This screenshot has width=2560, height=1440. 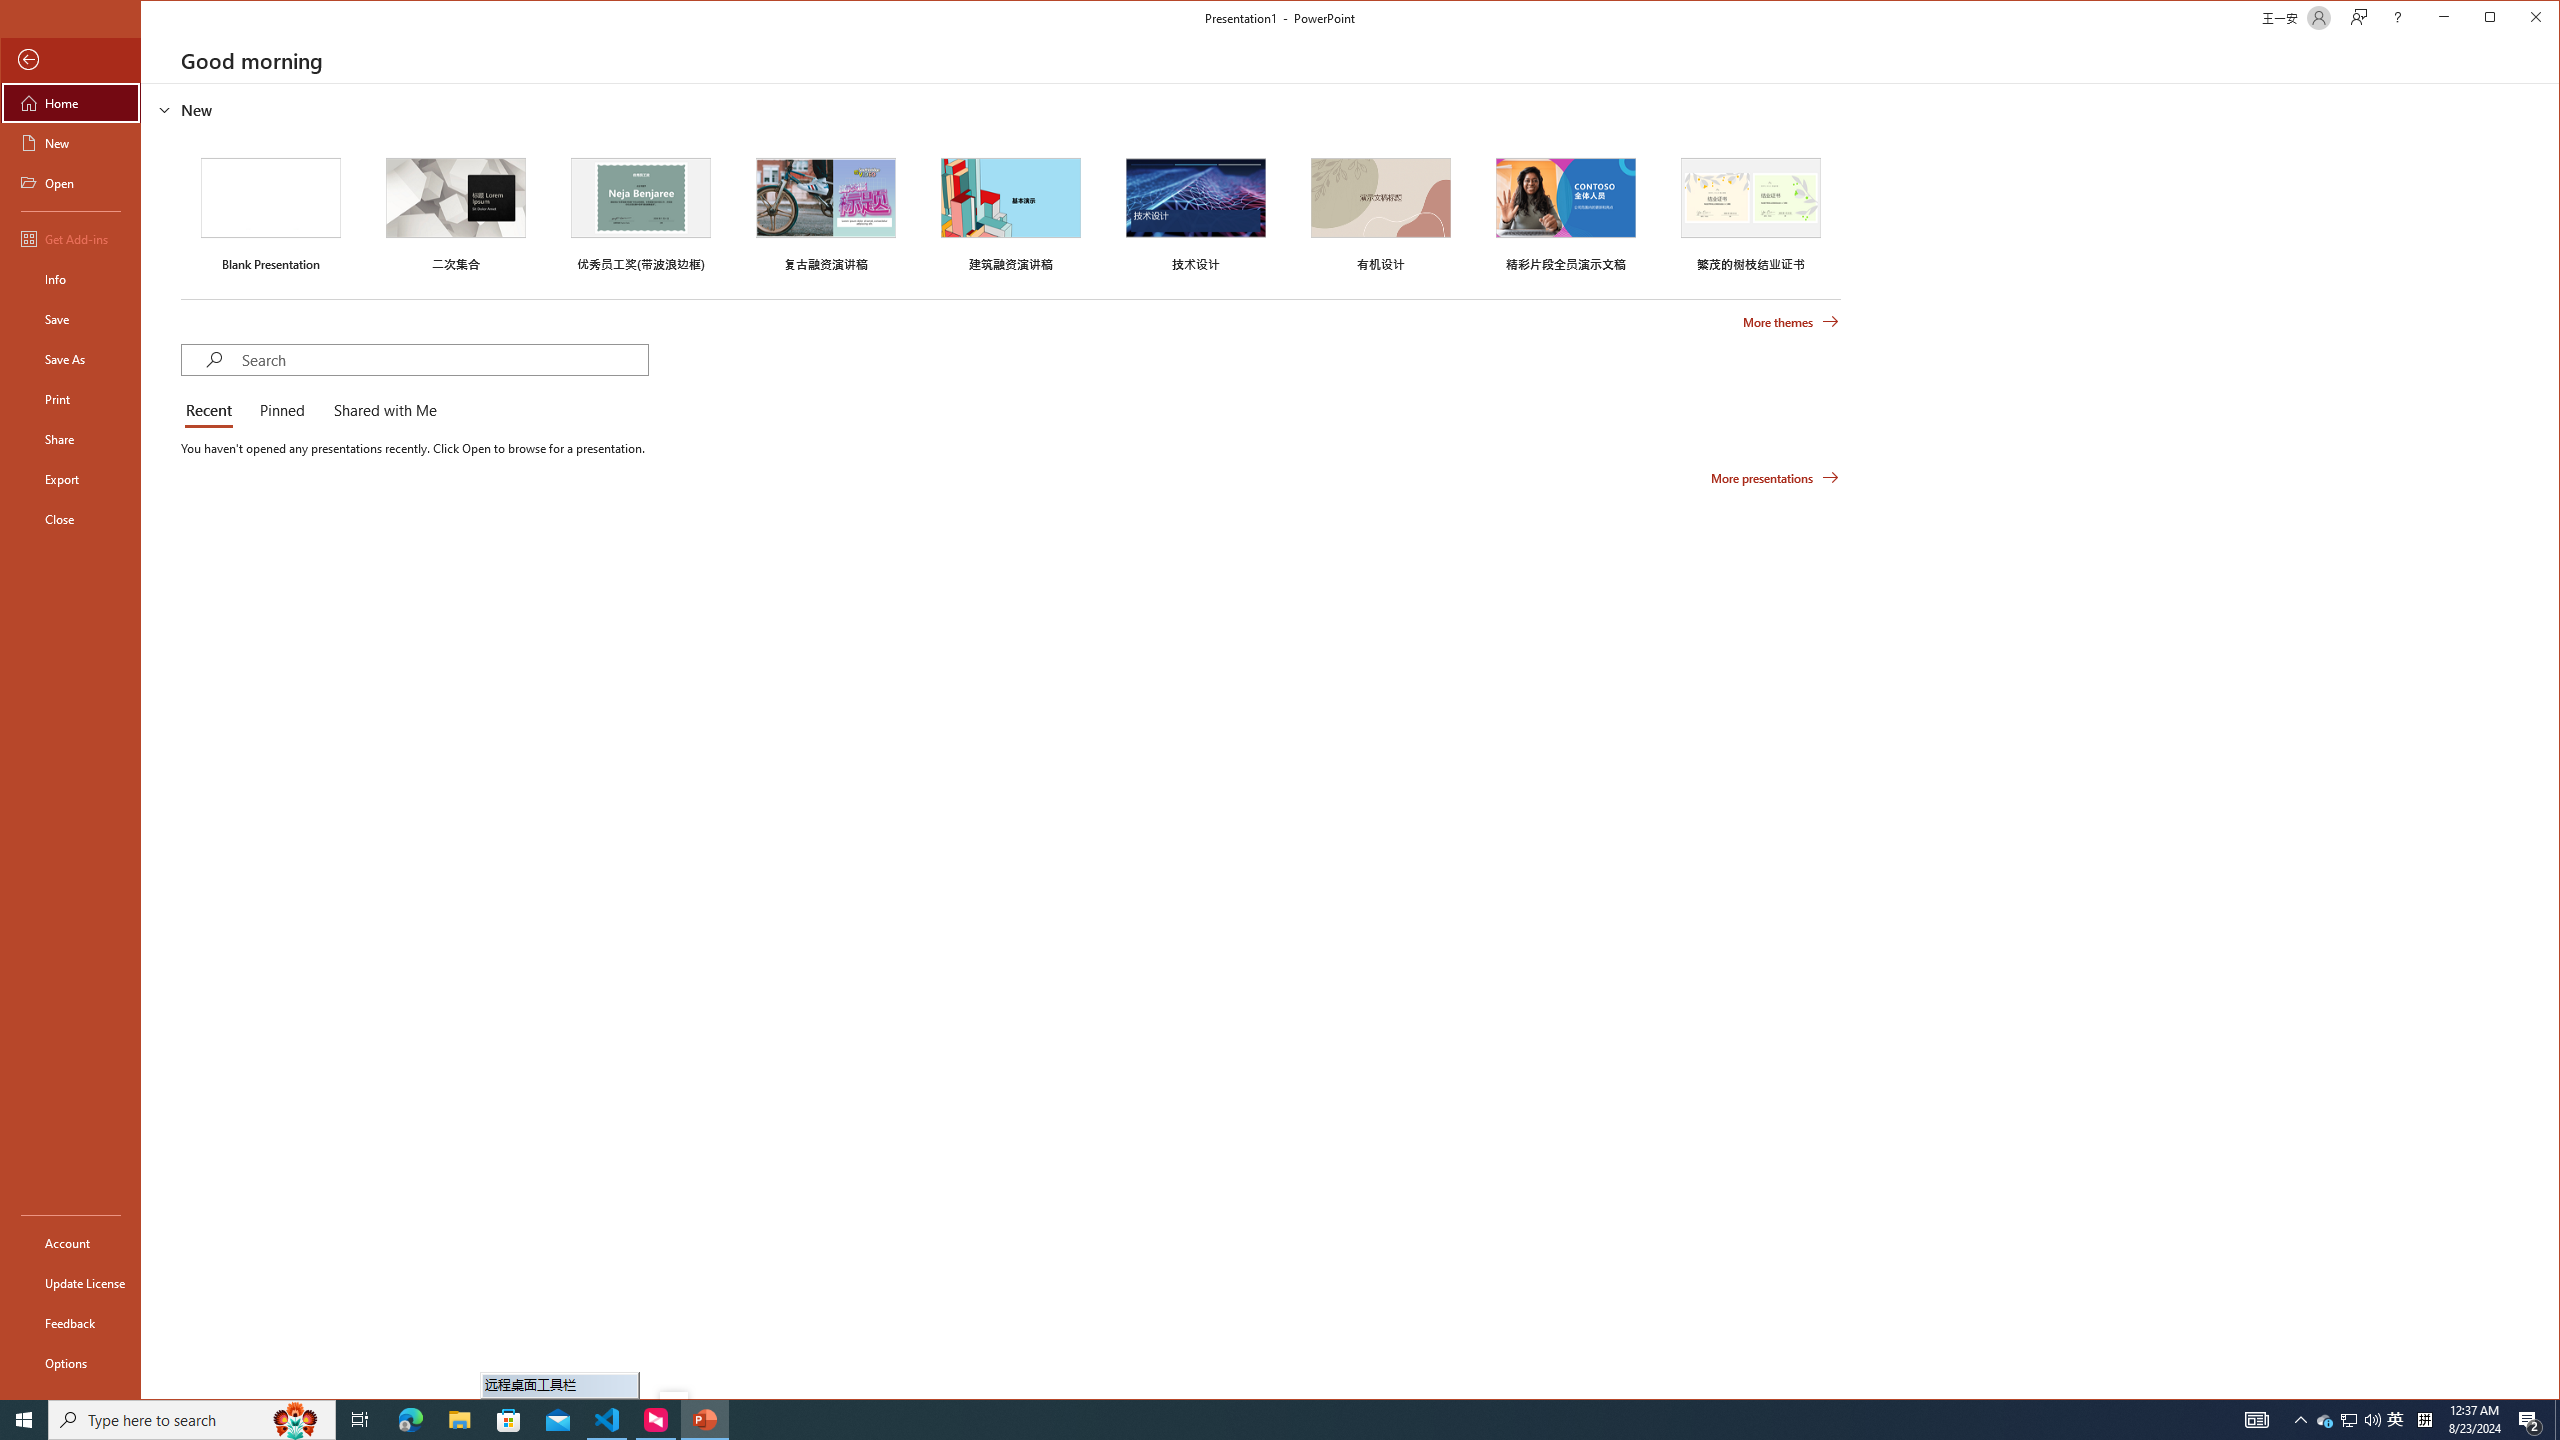 I want to click on Pinned, so click(x=282, y=412).